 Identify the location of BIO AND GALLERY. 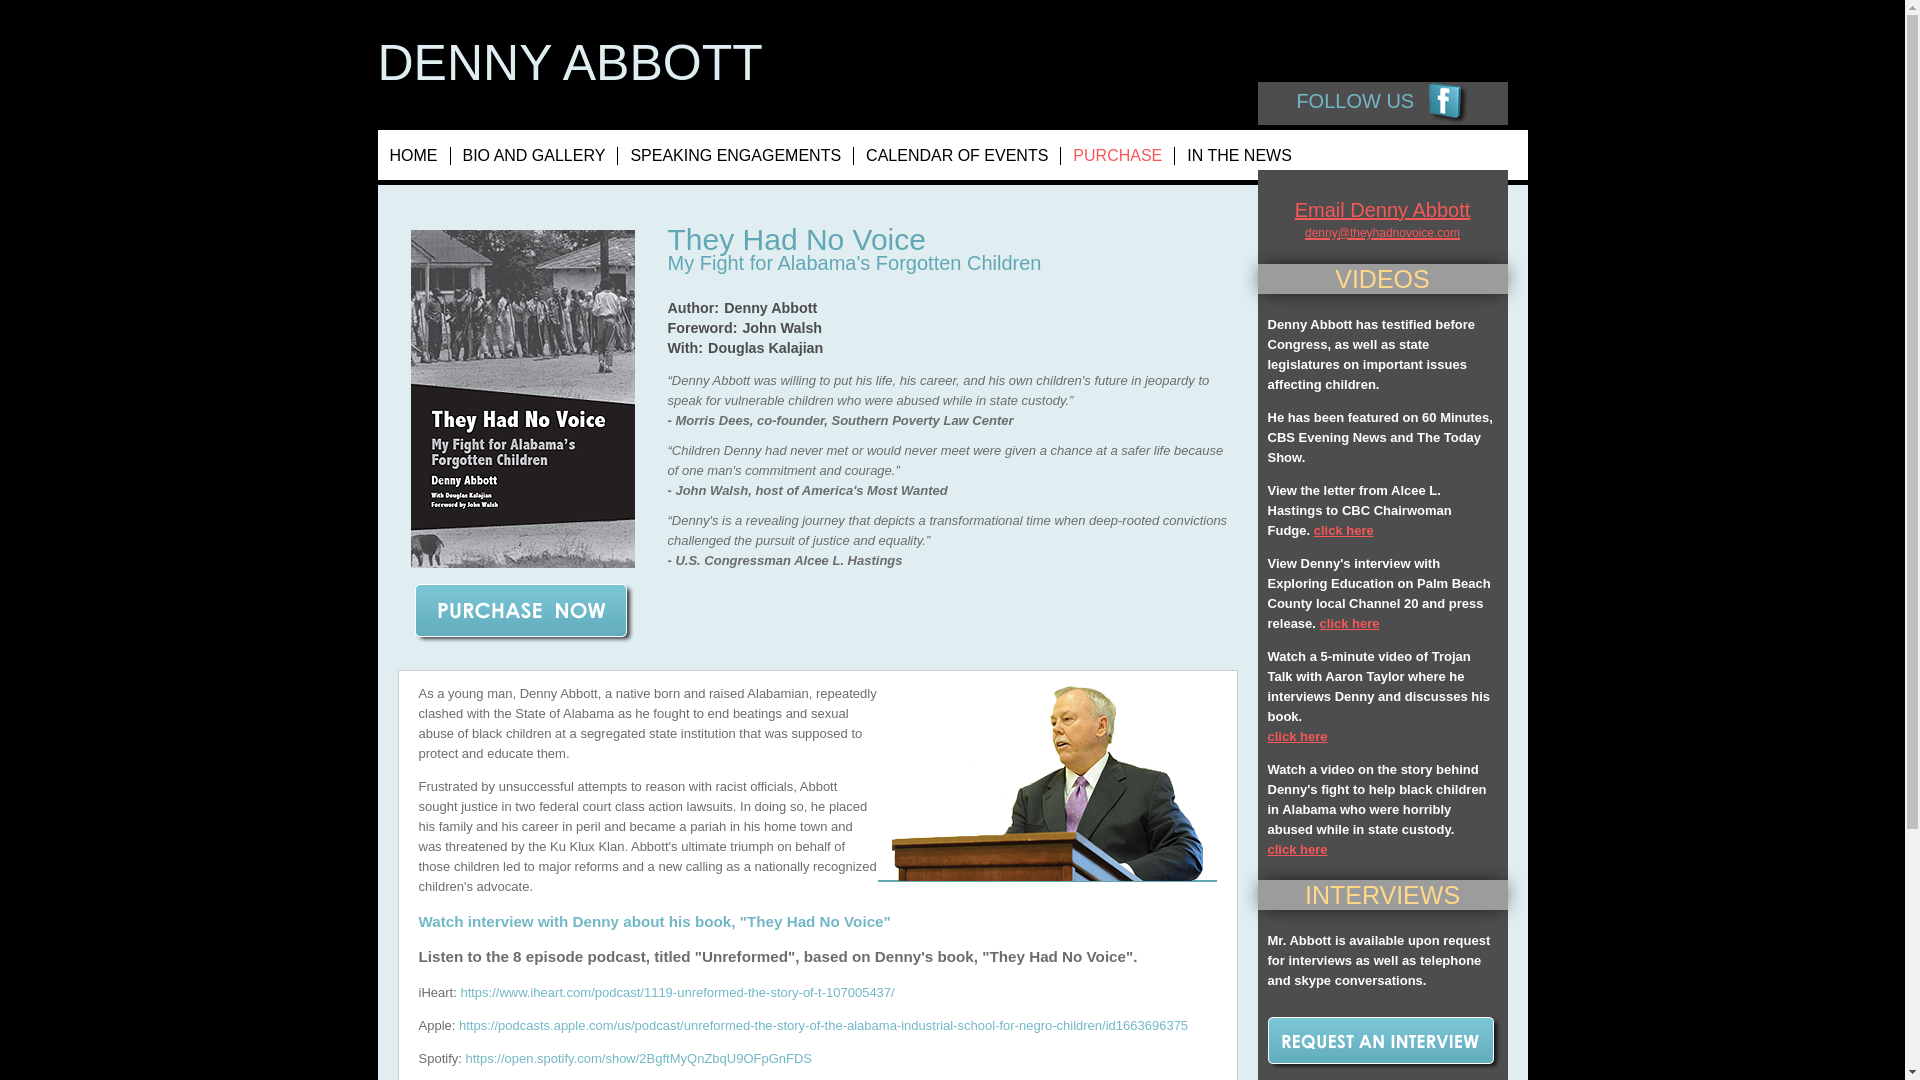
(534, 156).